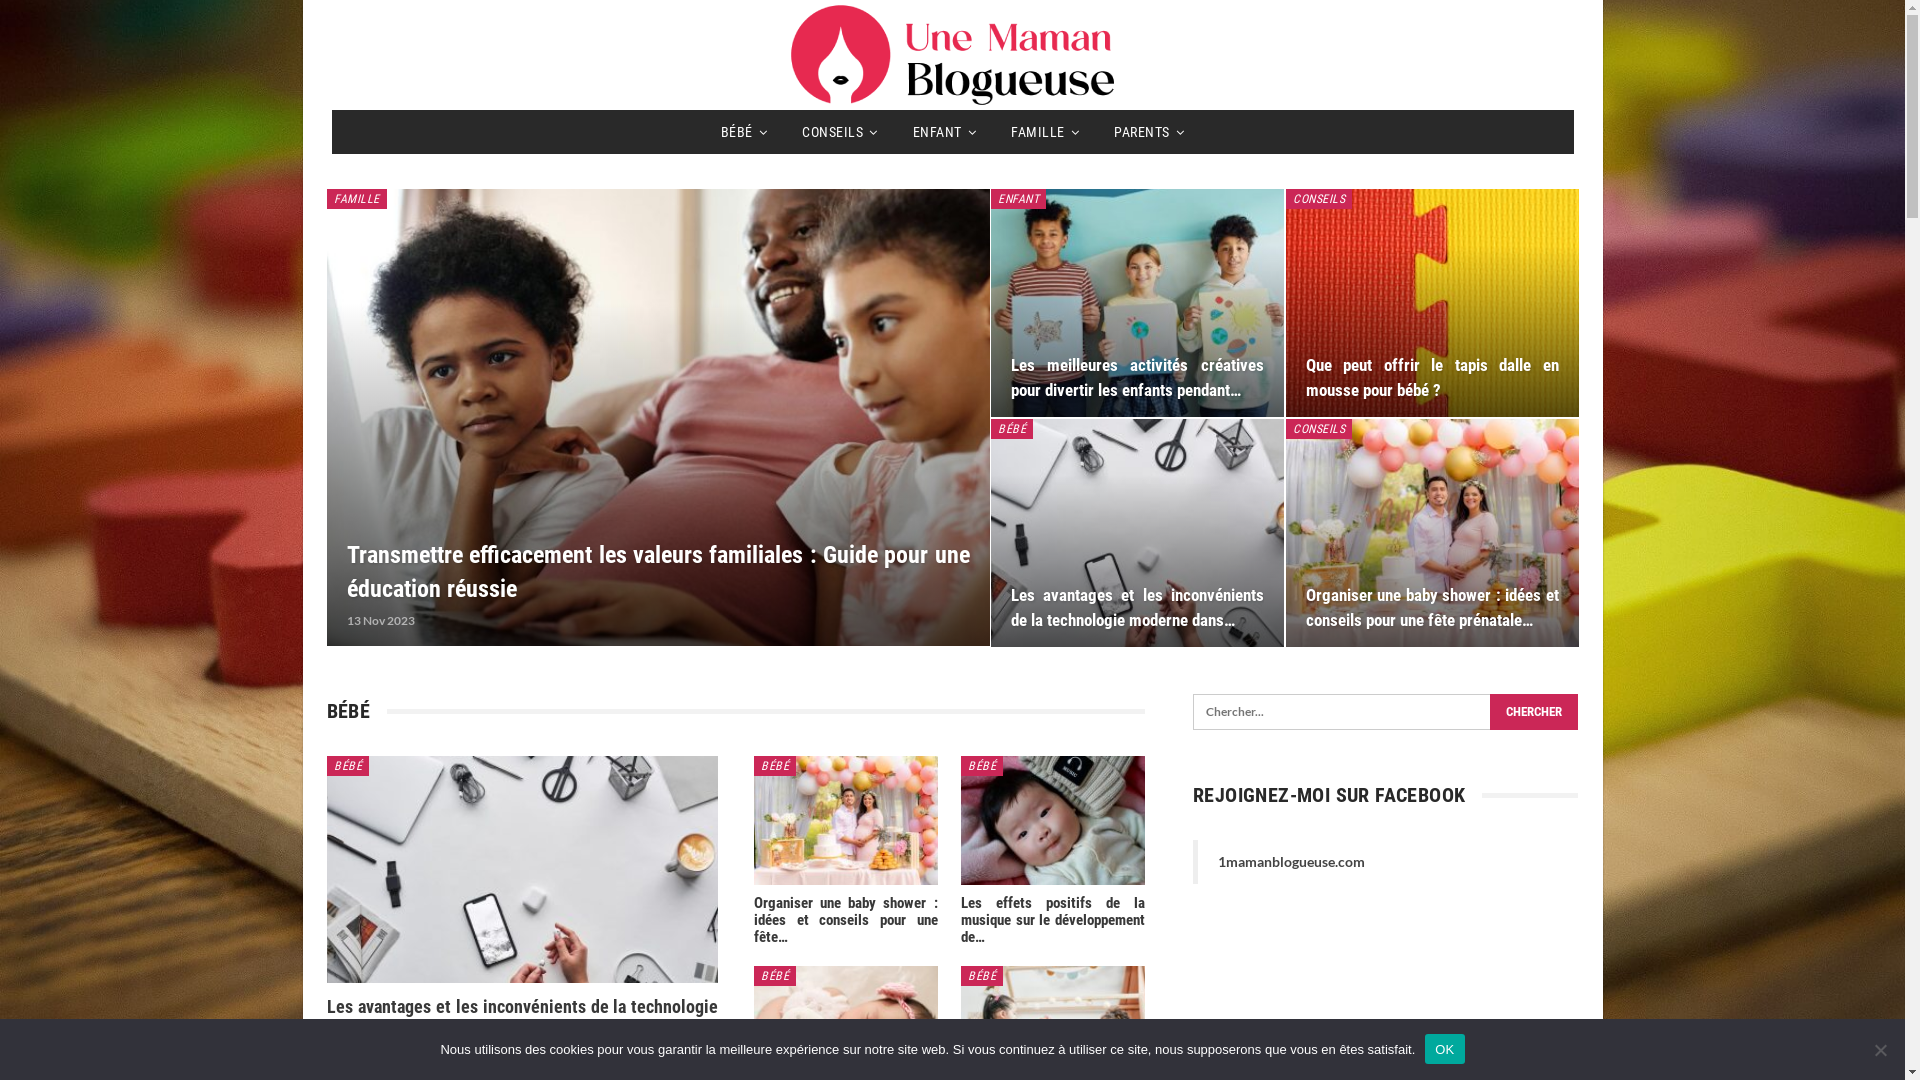 The width and height of the screenshot is (1920, 1080). What do you see at coordinates (945, 132) in the screenshot?
I see `ENFANT` at bounding box center [945, 132].